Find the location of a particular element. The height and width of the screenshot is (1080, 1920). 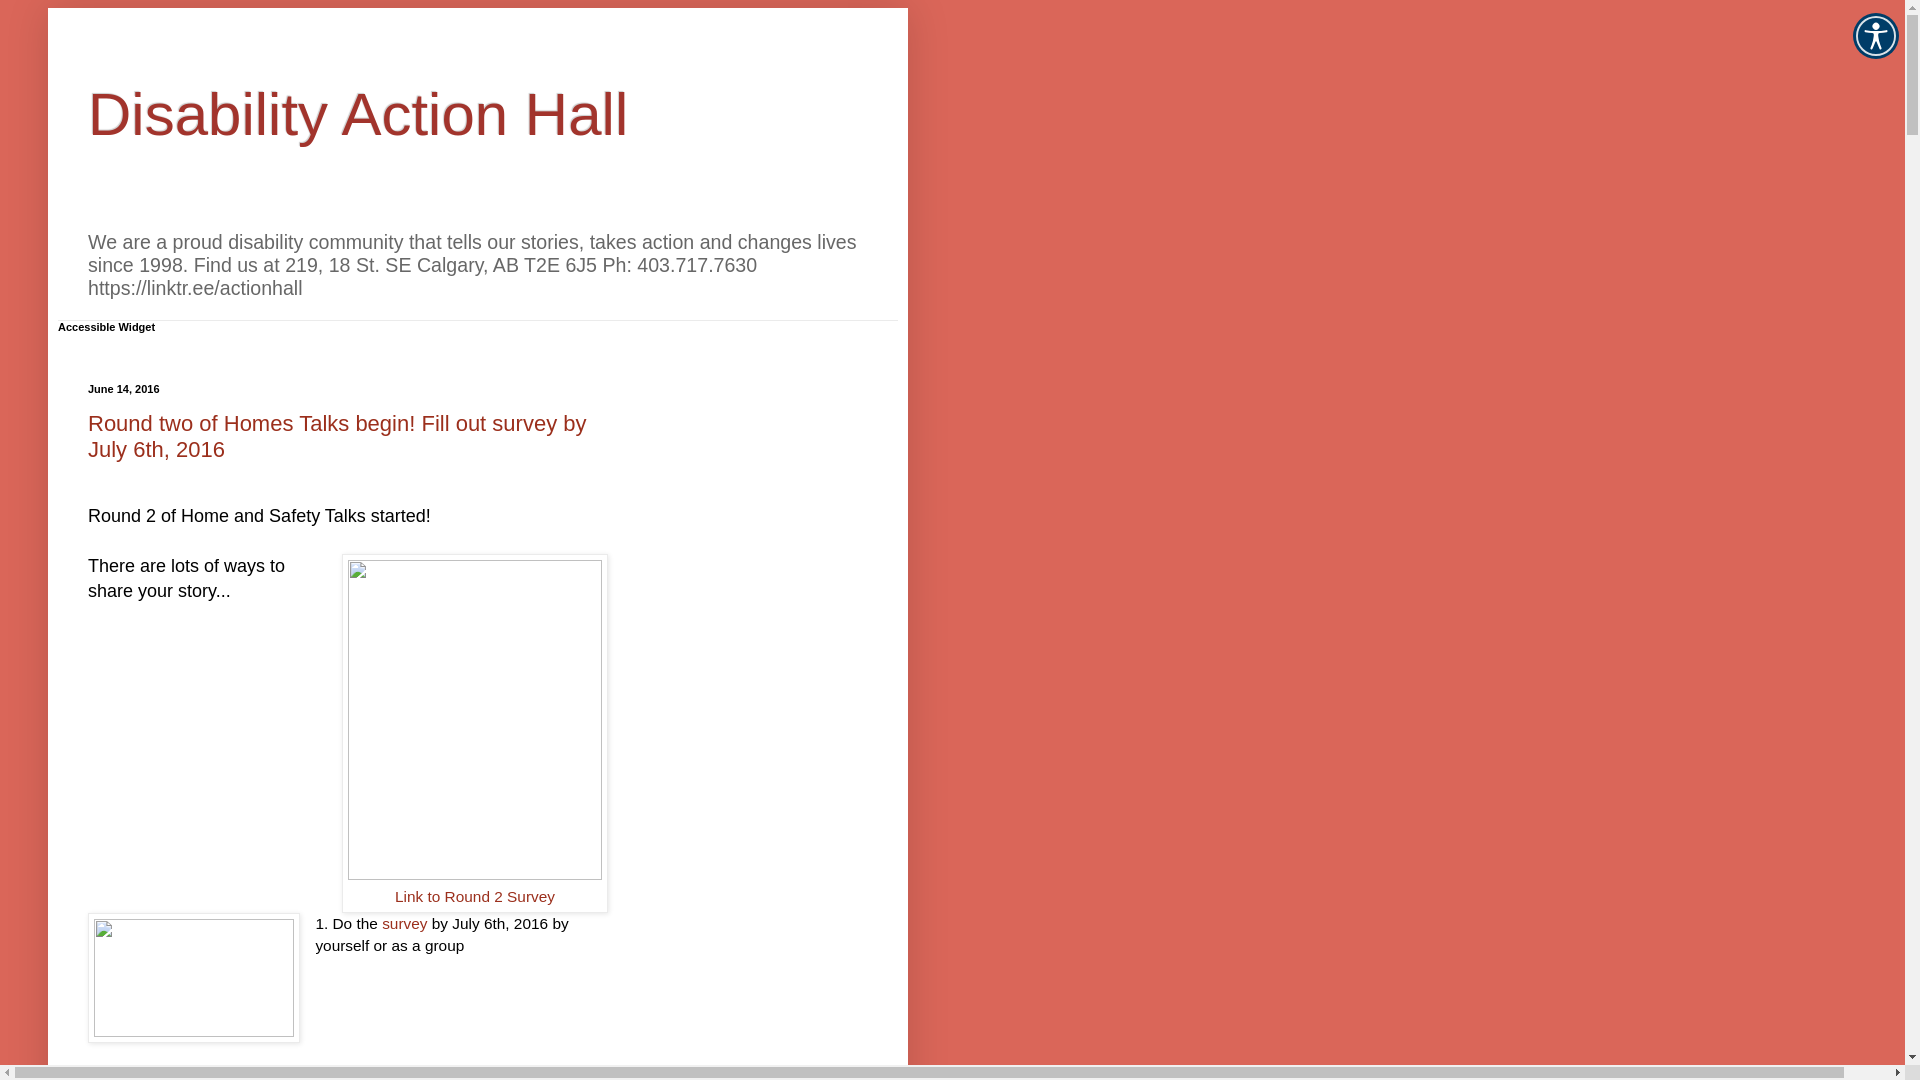

Disability Action Hall is located at coordinates (358, 114).